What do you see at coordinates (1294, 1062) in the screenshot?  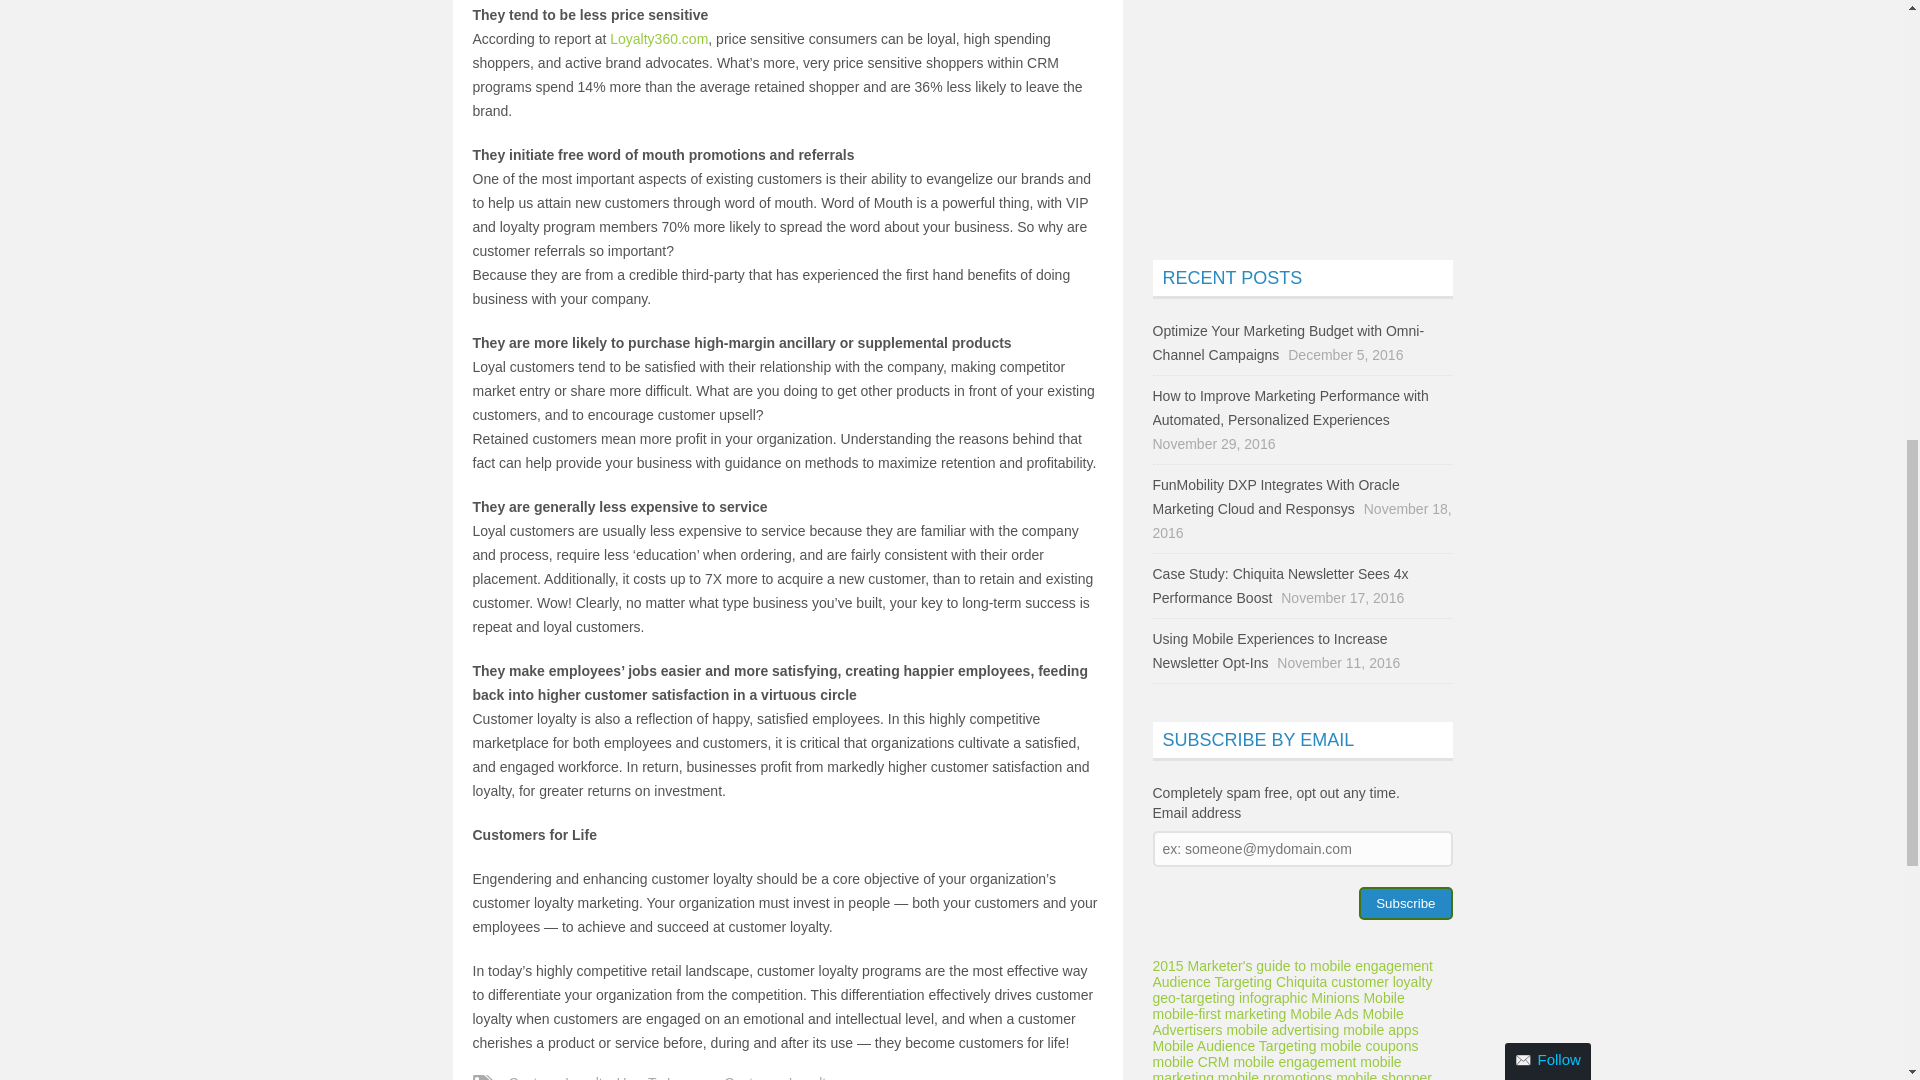 I see `mobile engagement` at bounding box center [1294, 1062].